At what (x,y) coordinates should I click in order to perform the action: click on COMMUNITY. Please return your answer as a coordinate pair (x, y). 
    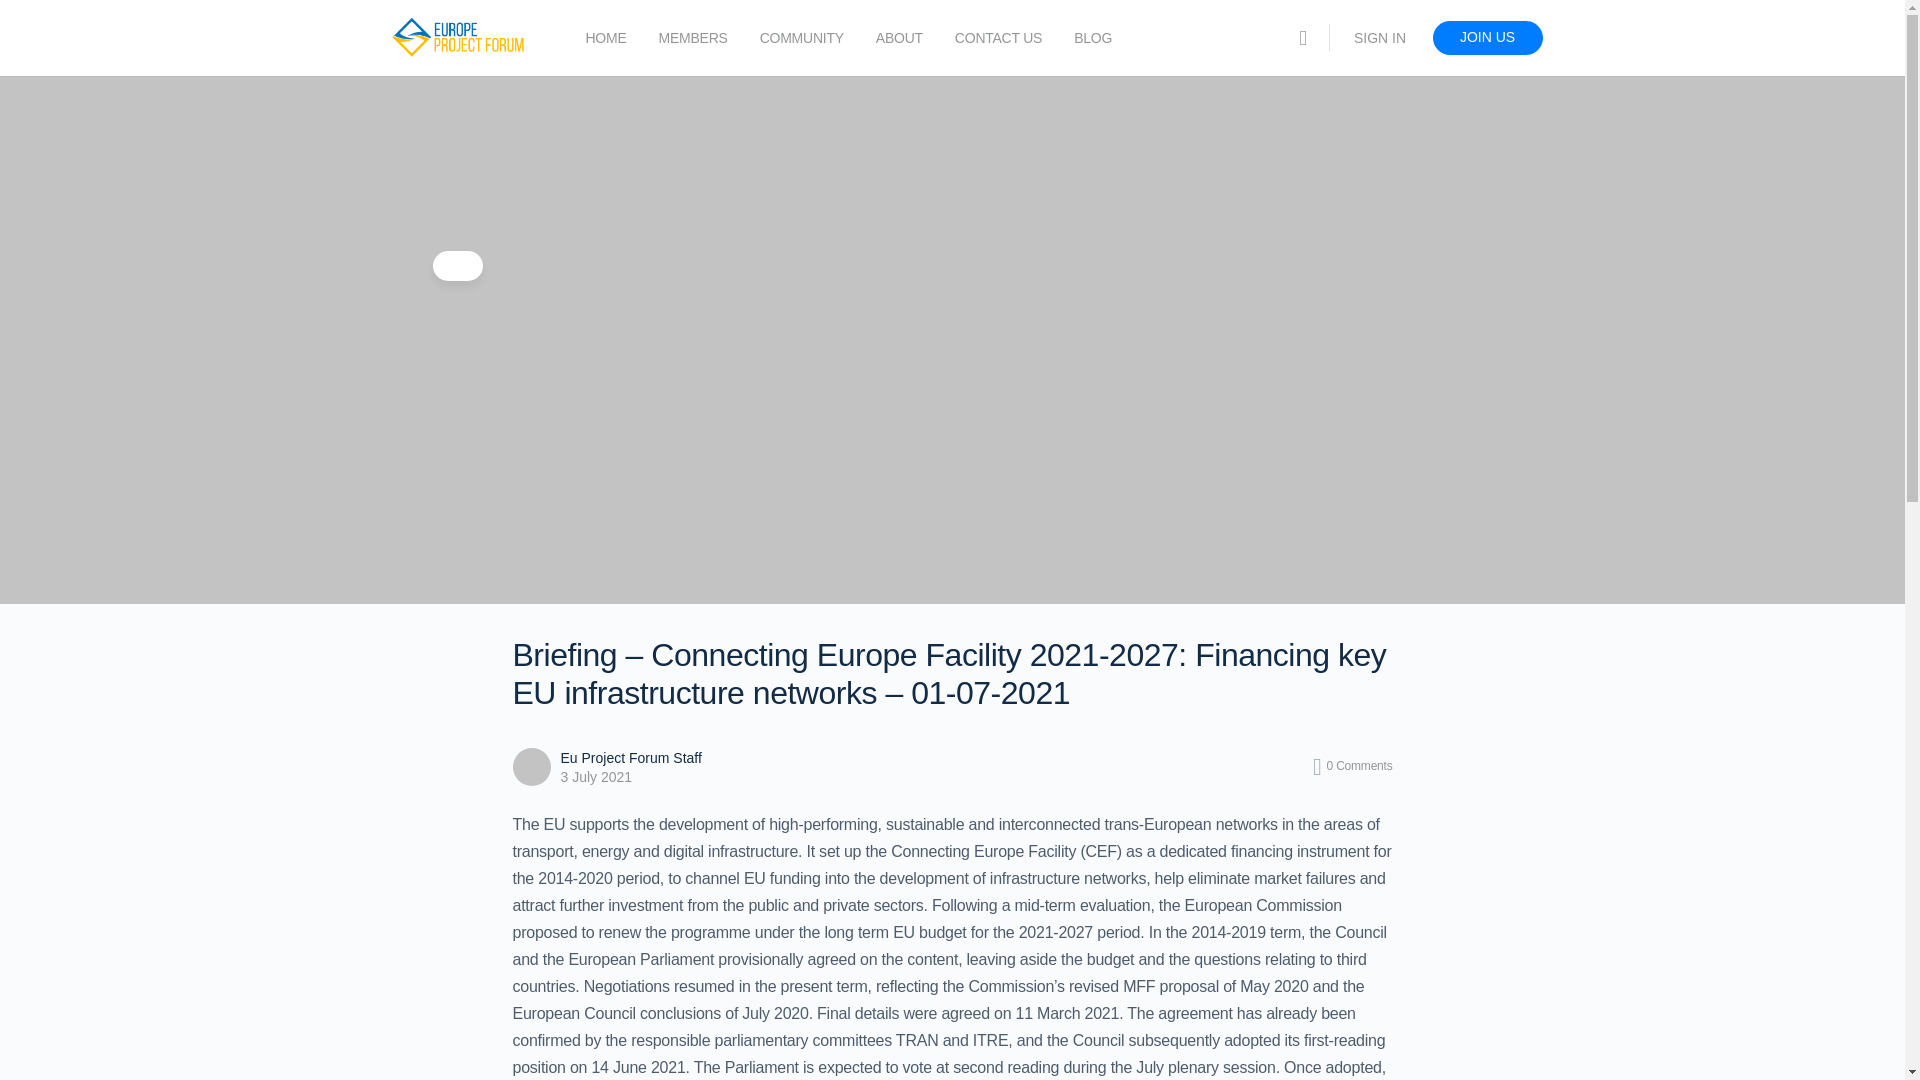
    Looking at the image, I should click on (802, 38).